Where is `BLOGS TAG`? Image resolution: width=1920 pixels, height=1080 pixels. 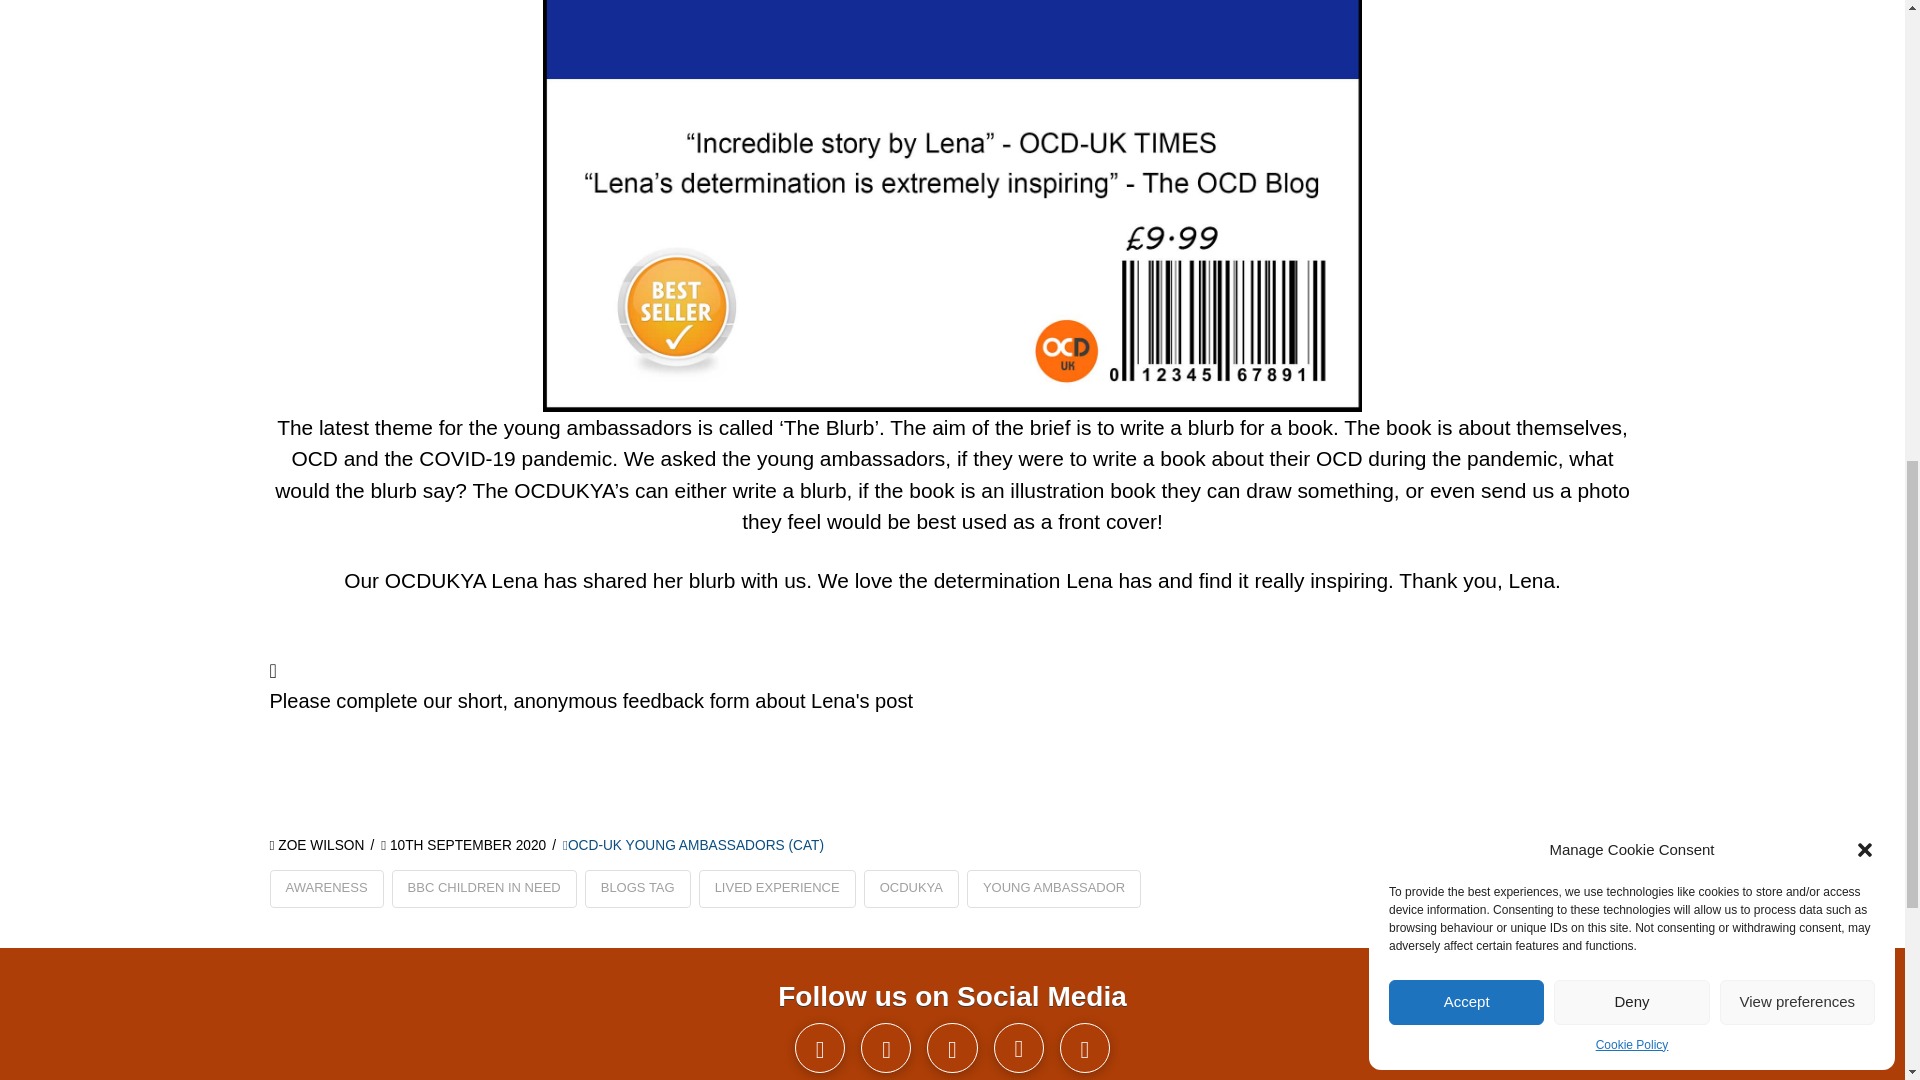 BLOGS TAG is located at coordinates (638, 889).